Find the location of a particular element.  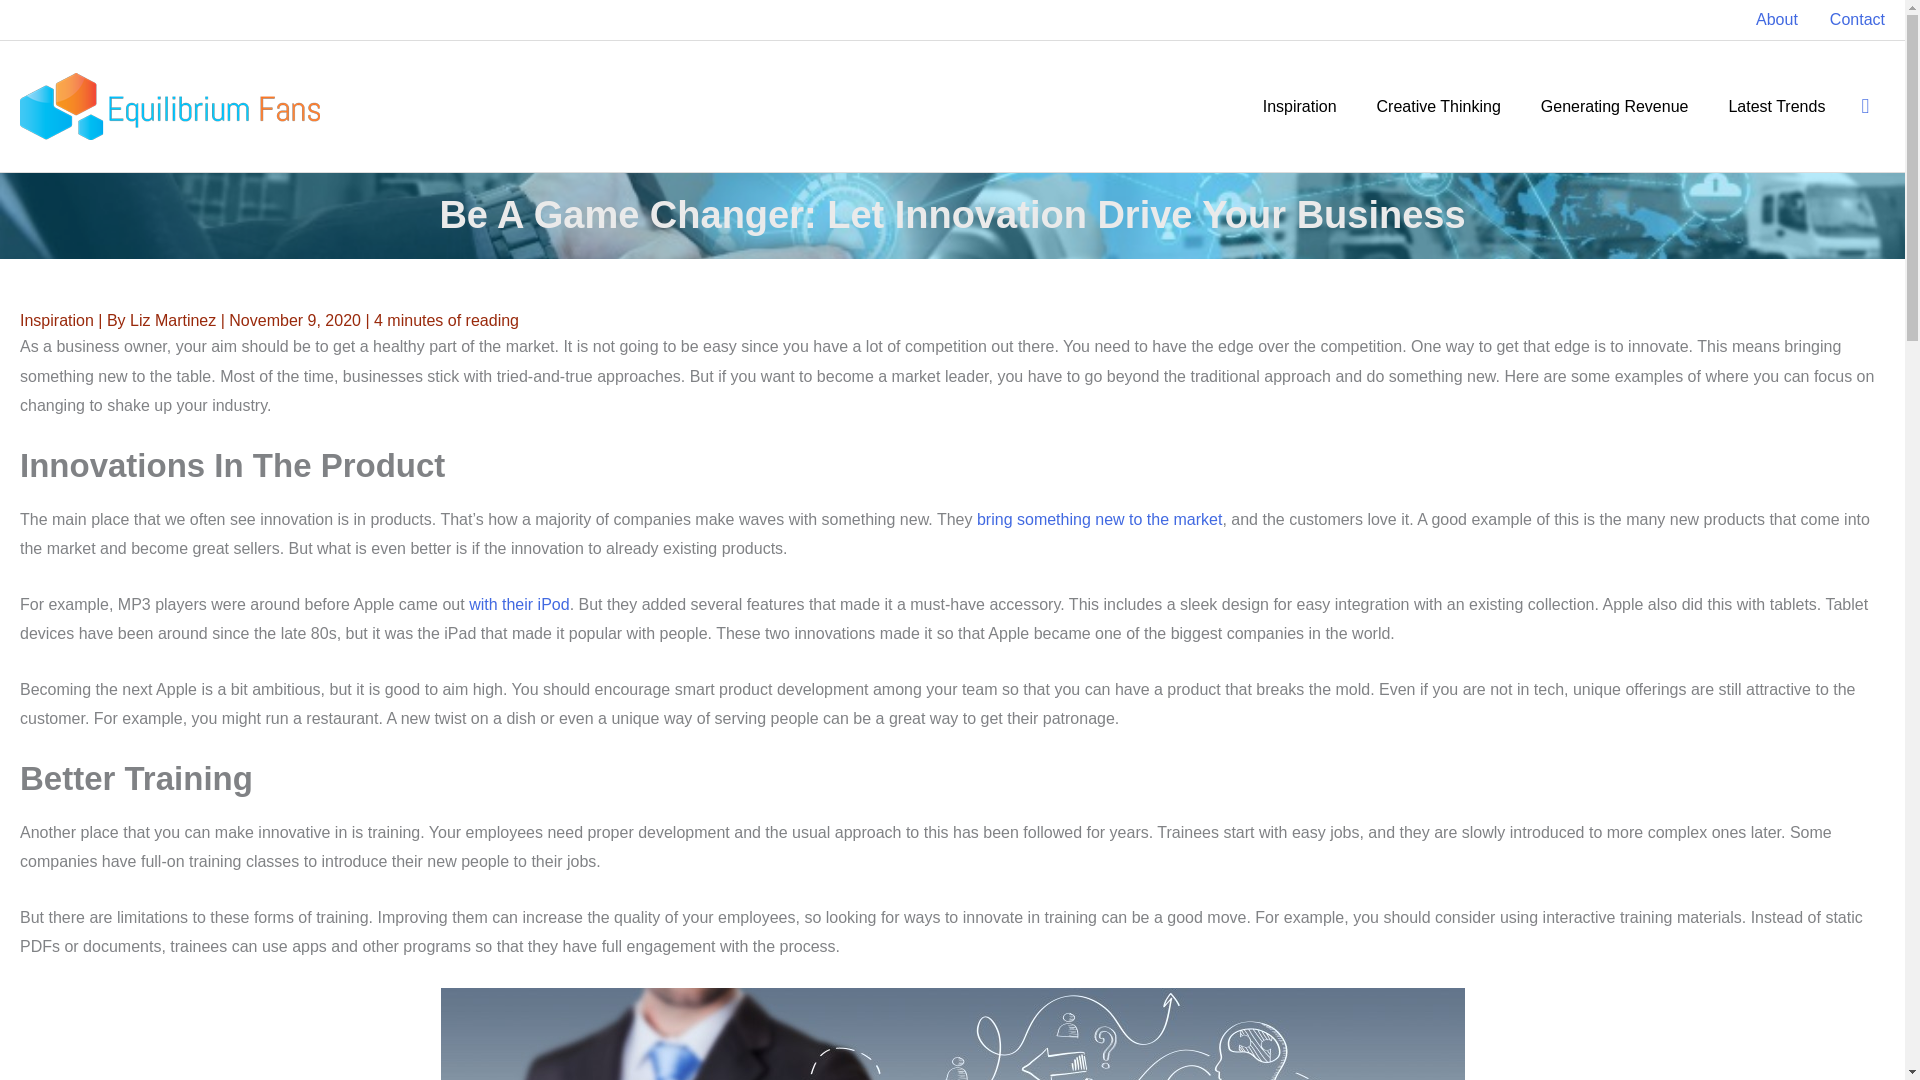

About is located at coordinates (1776, 20).